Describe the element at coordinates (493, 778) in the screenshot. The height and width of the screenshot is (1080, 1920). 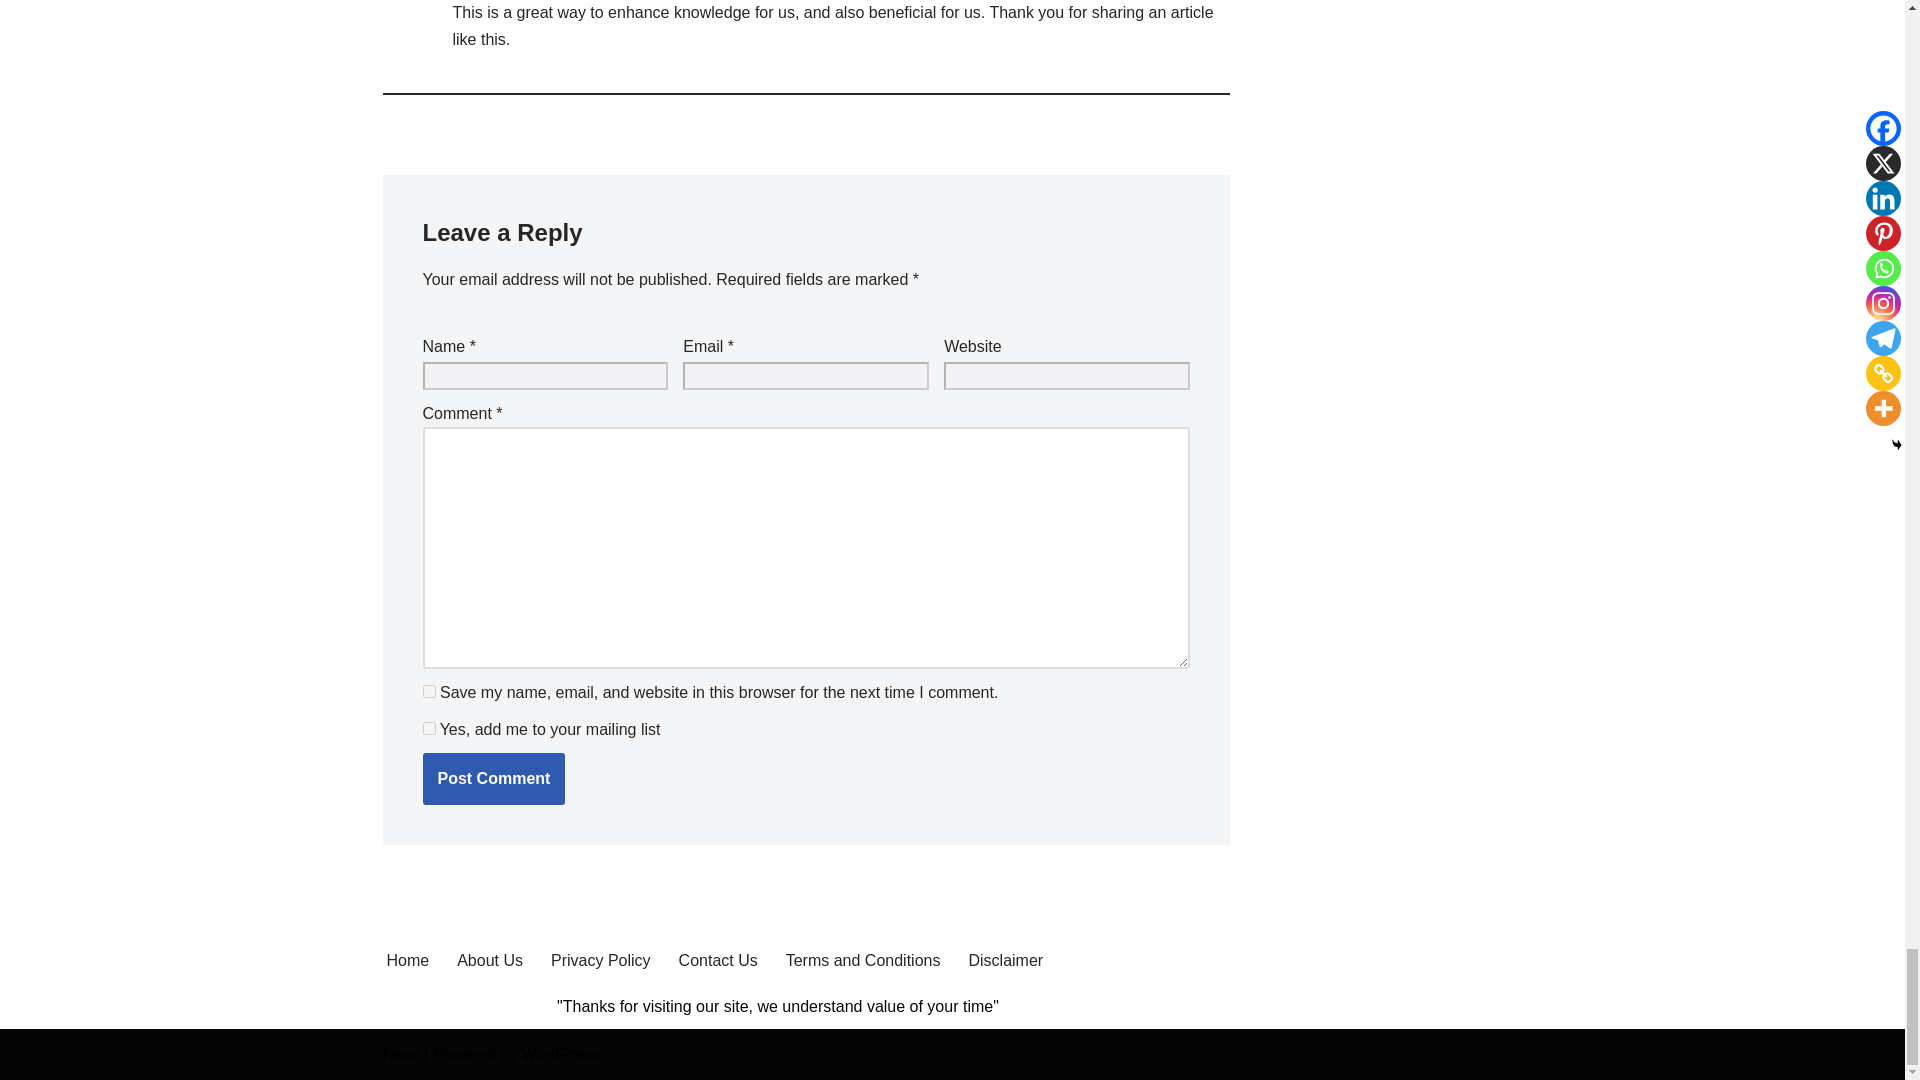
I see `Post Comment` at that location.